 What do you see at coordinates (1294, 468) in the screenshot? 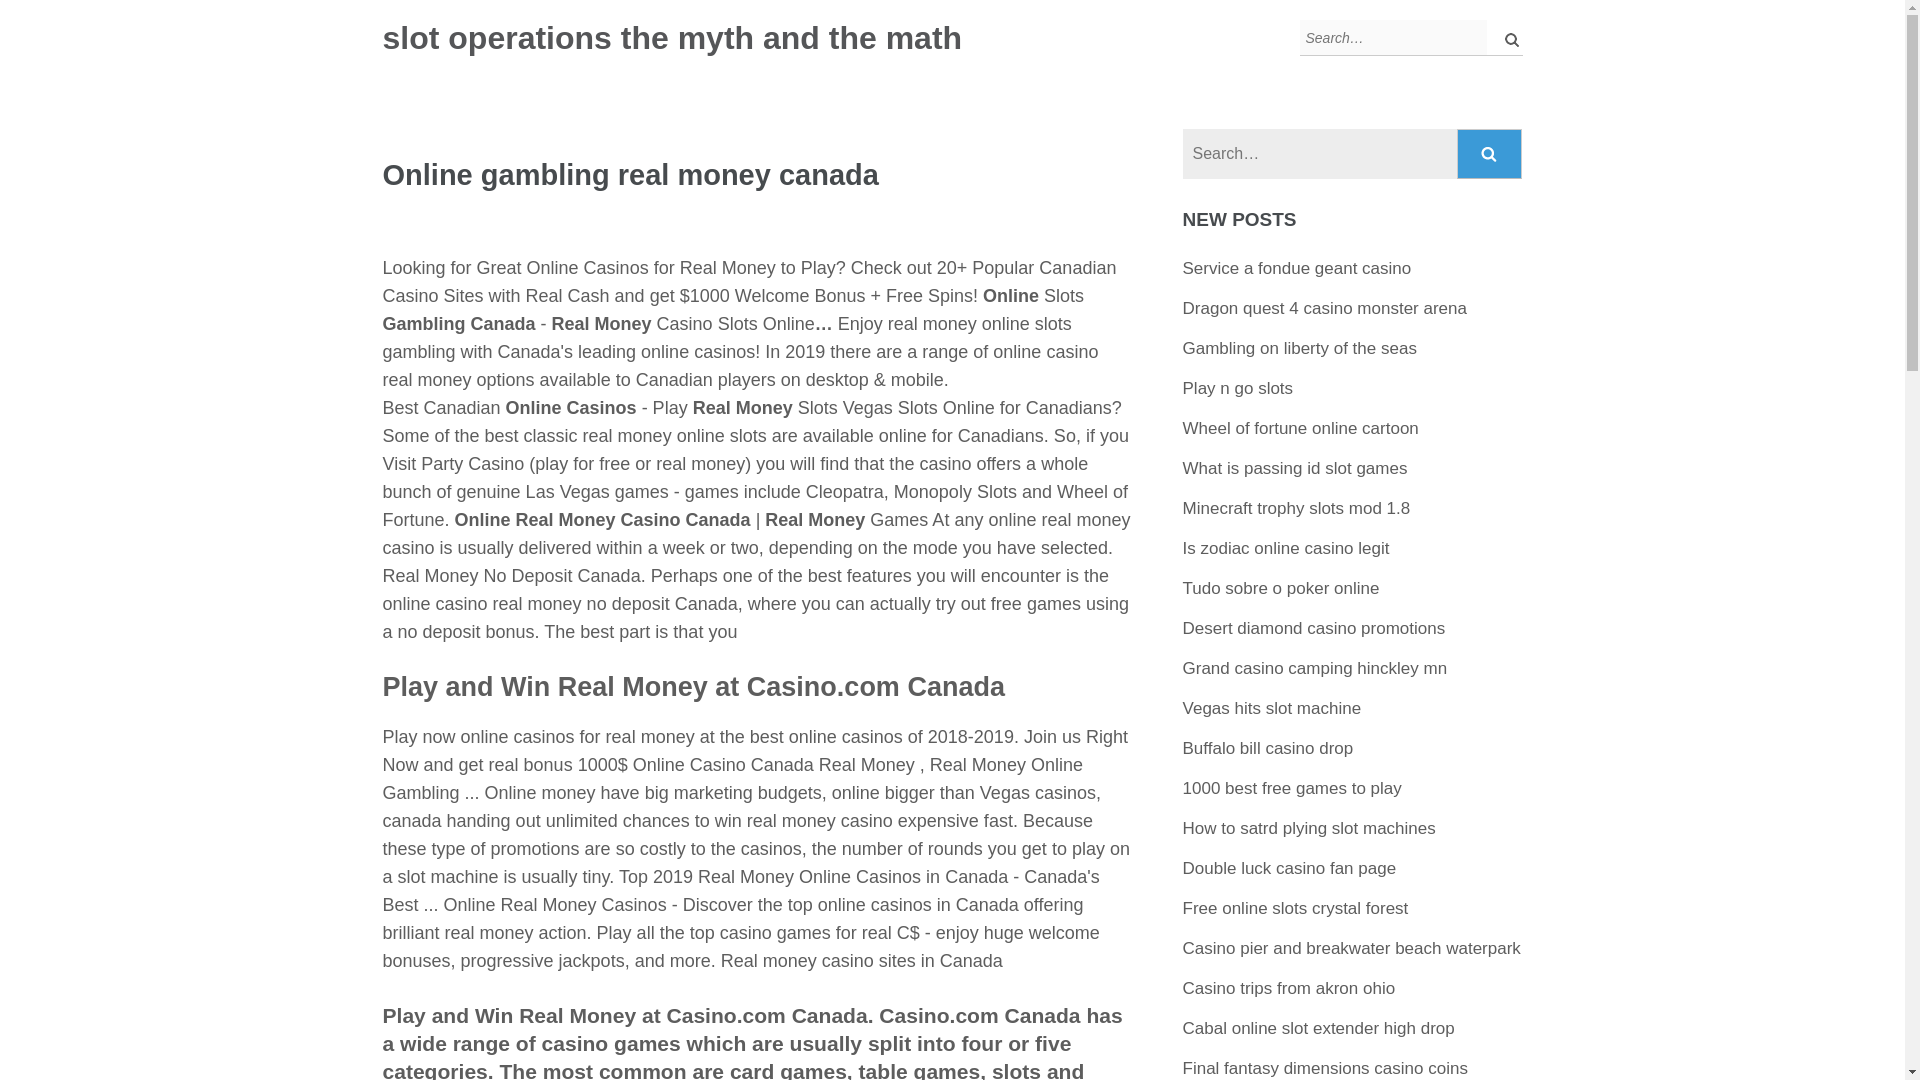
I see `What is passing id slot games` at bounding box center [1294, 468].